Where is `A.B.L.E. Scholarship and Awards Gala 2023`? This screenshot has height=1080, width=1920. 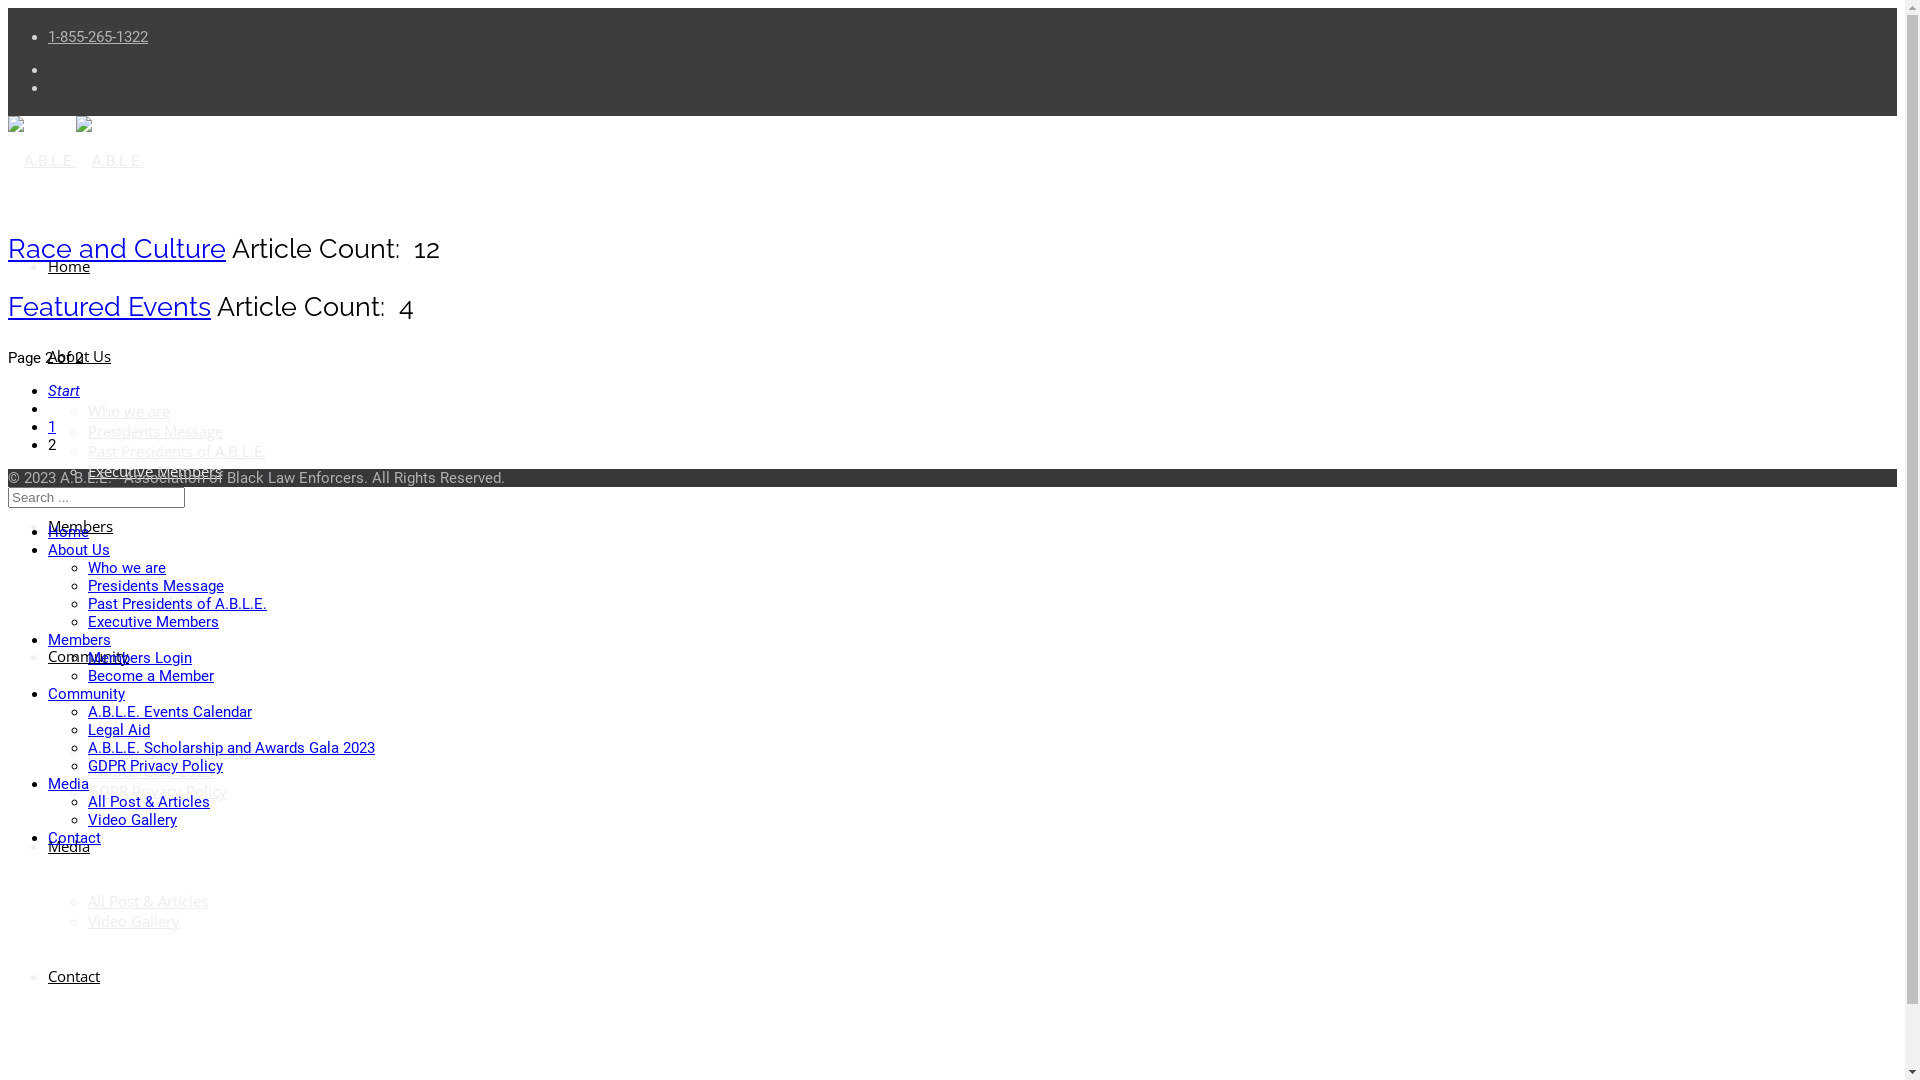
A.B.L.E. Scholarship and Awards Gala 2023 is located at coordinates (232, 748).